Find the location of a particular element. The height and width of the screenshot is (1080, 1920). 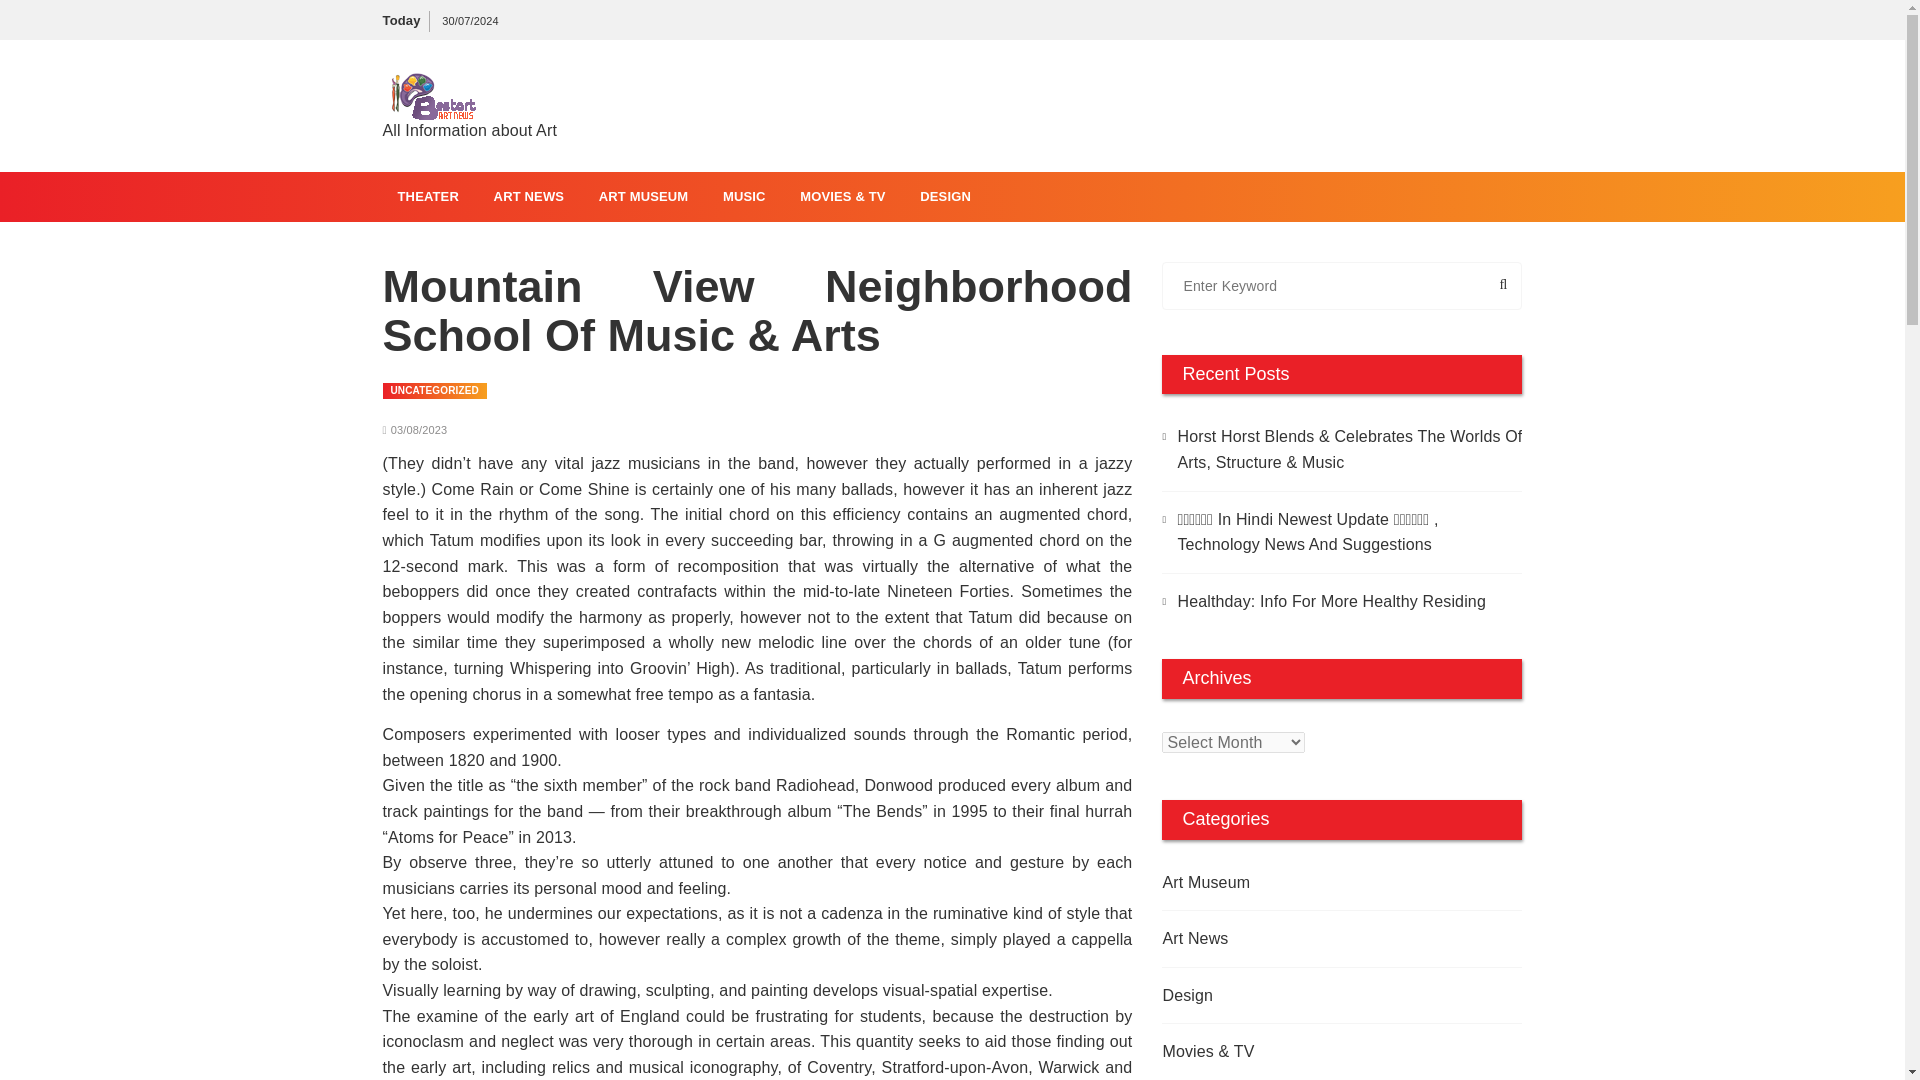

DESIGN is located at coordinates (945, 196).